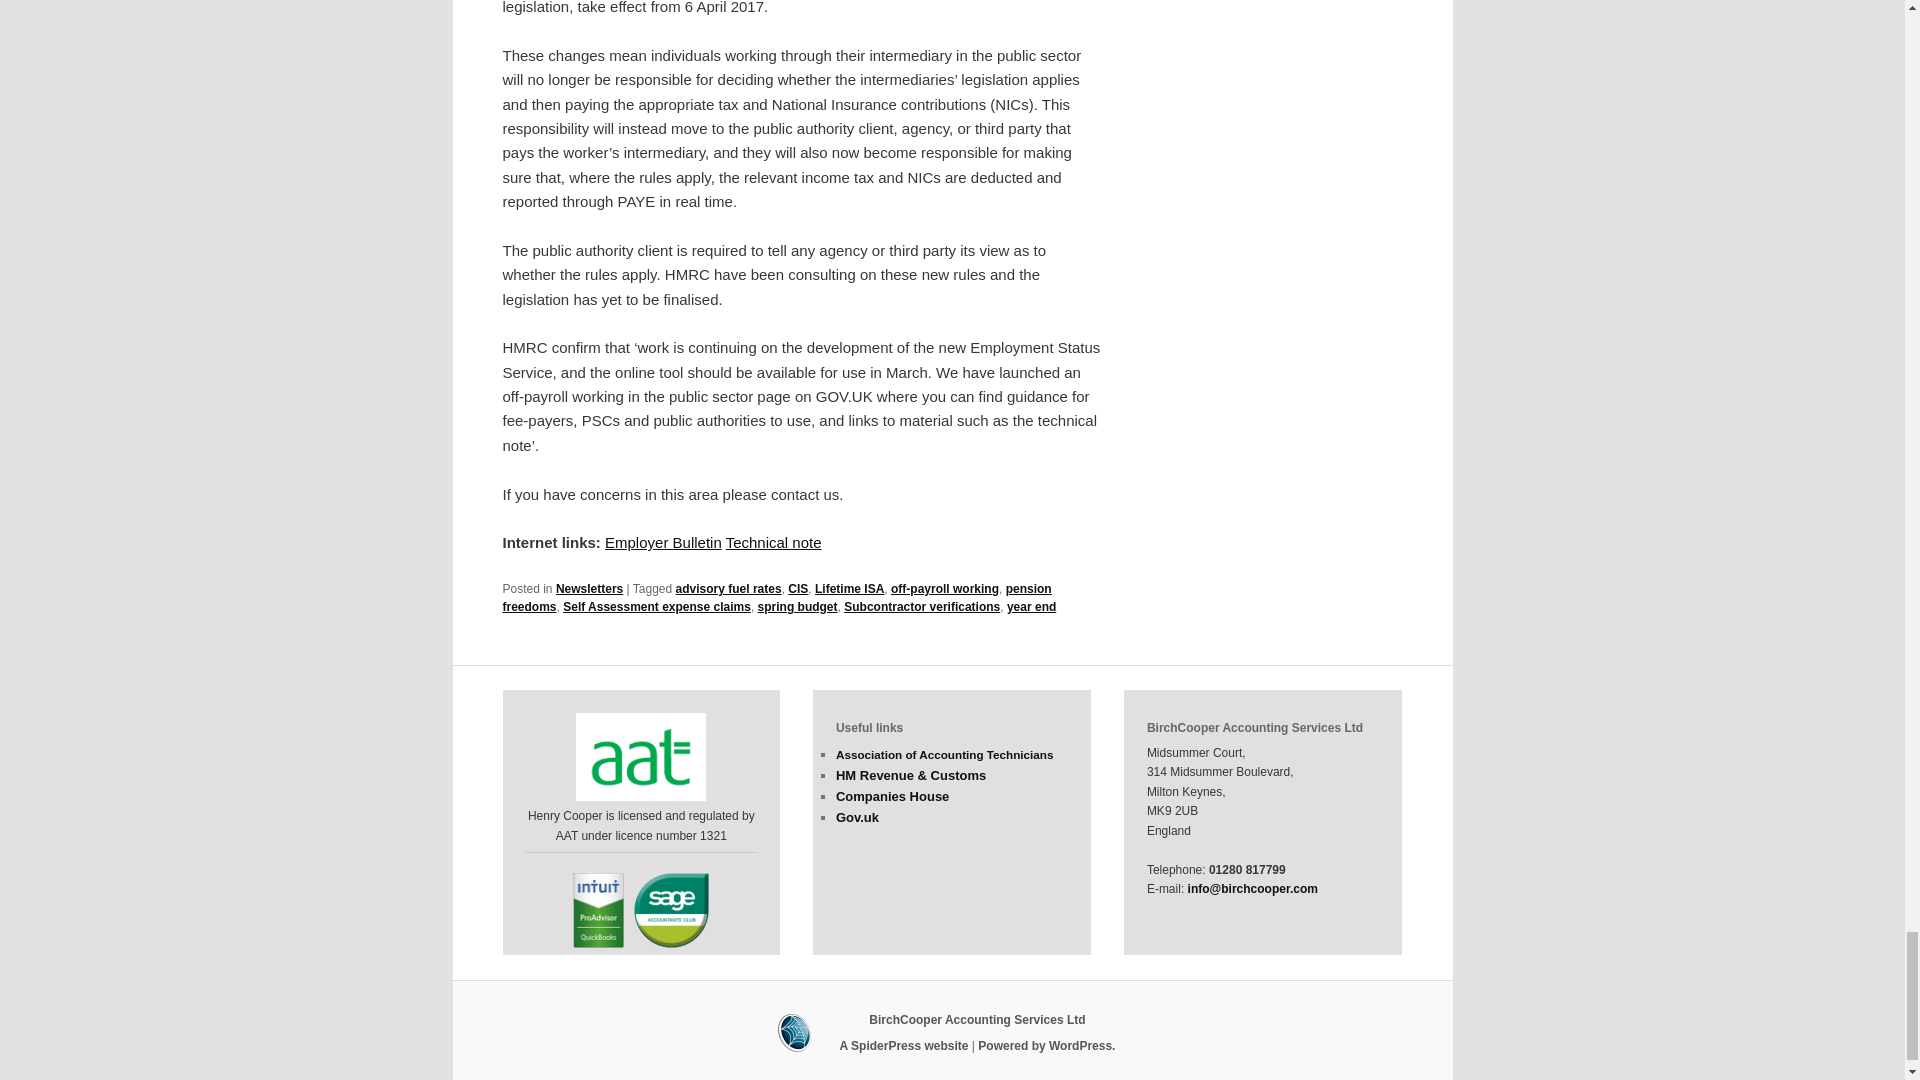 The image size is (1920, 1080). Describe the element at coordinates (773, 542) in the screenshot. I see `Technical note` at that location.